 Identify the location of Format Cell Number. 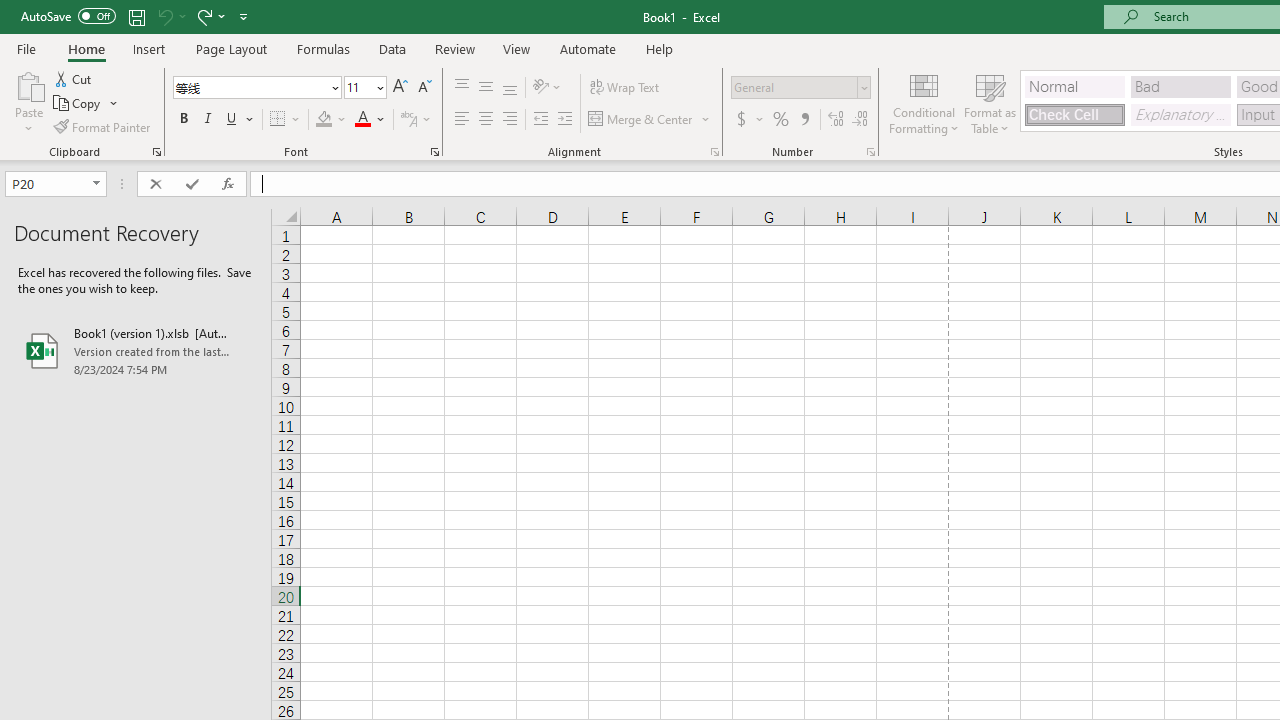
(870, 152).